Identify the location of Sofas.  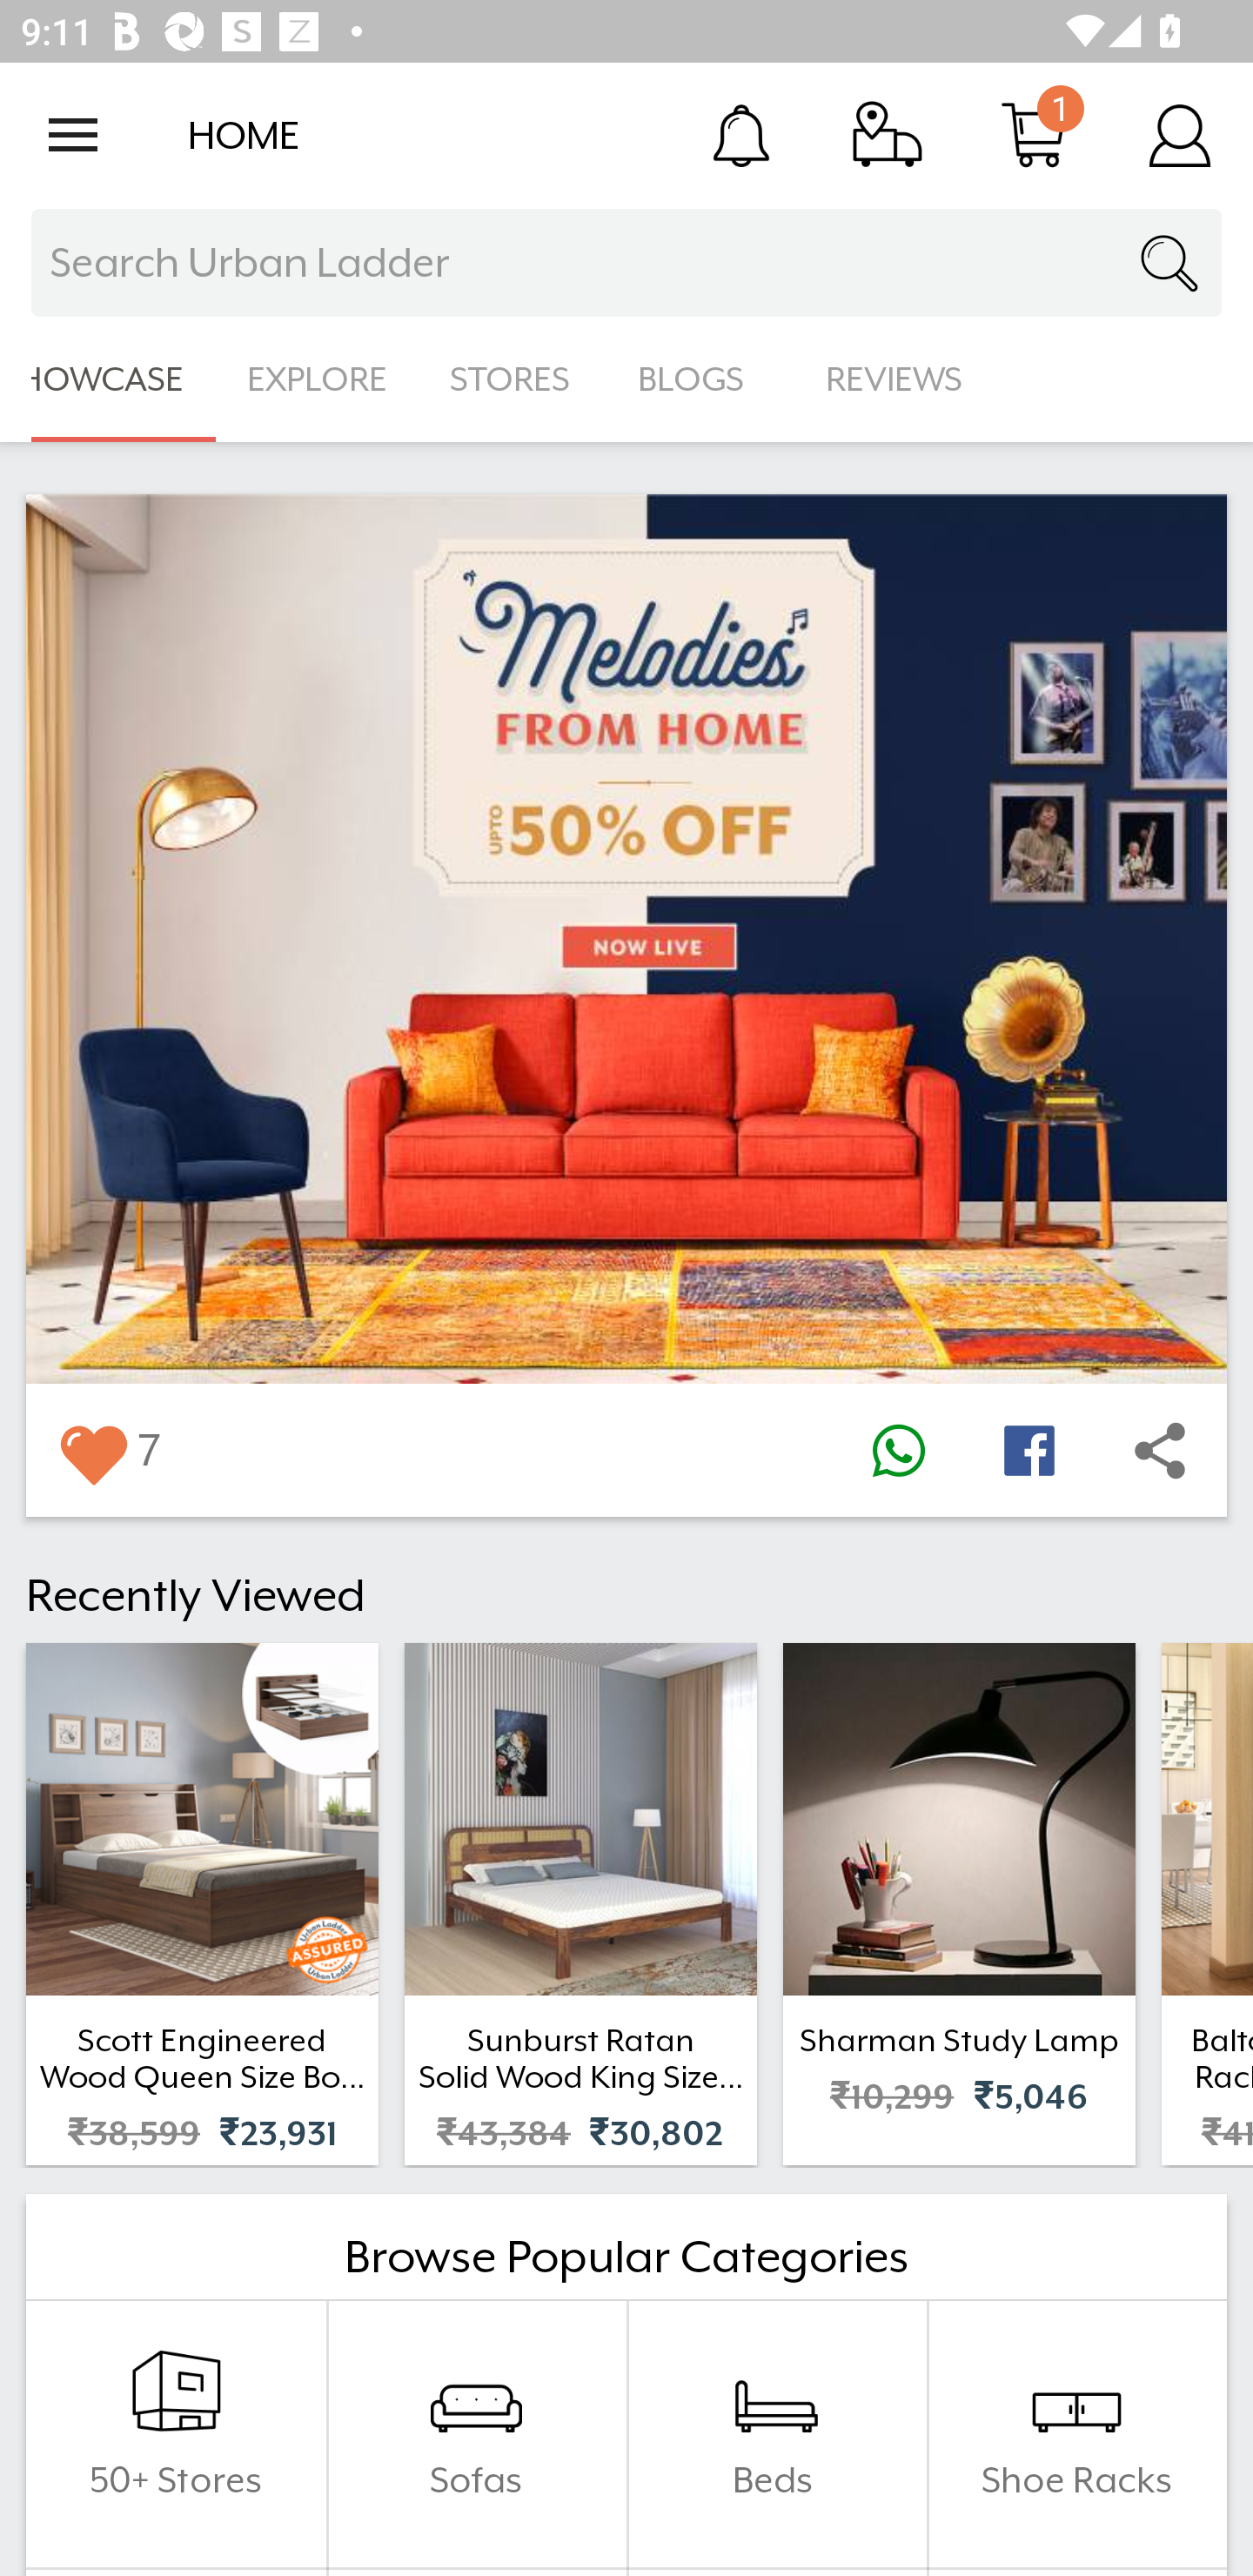
(476, 2434).